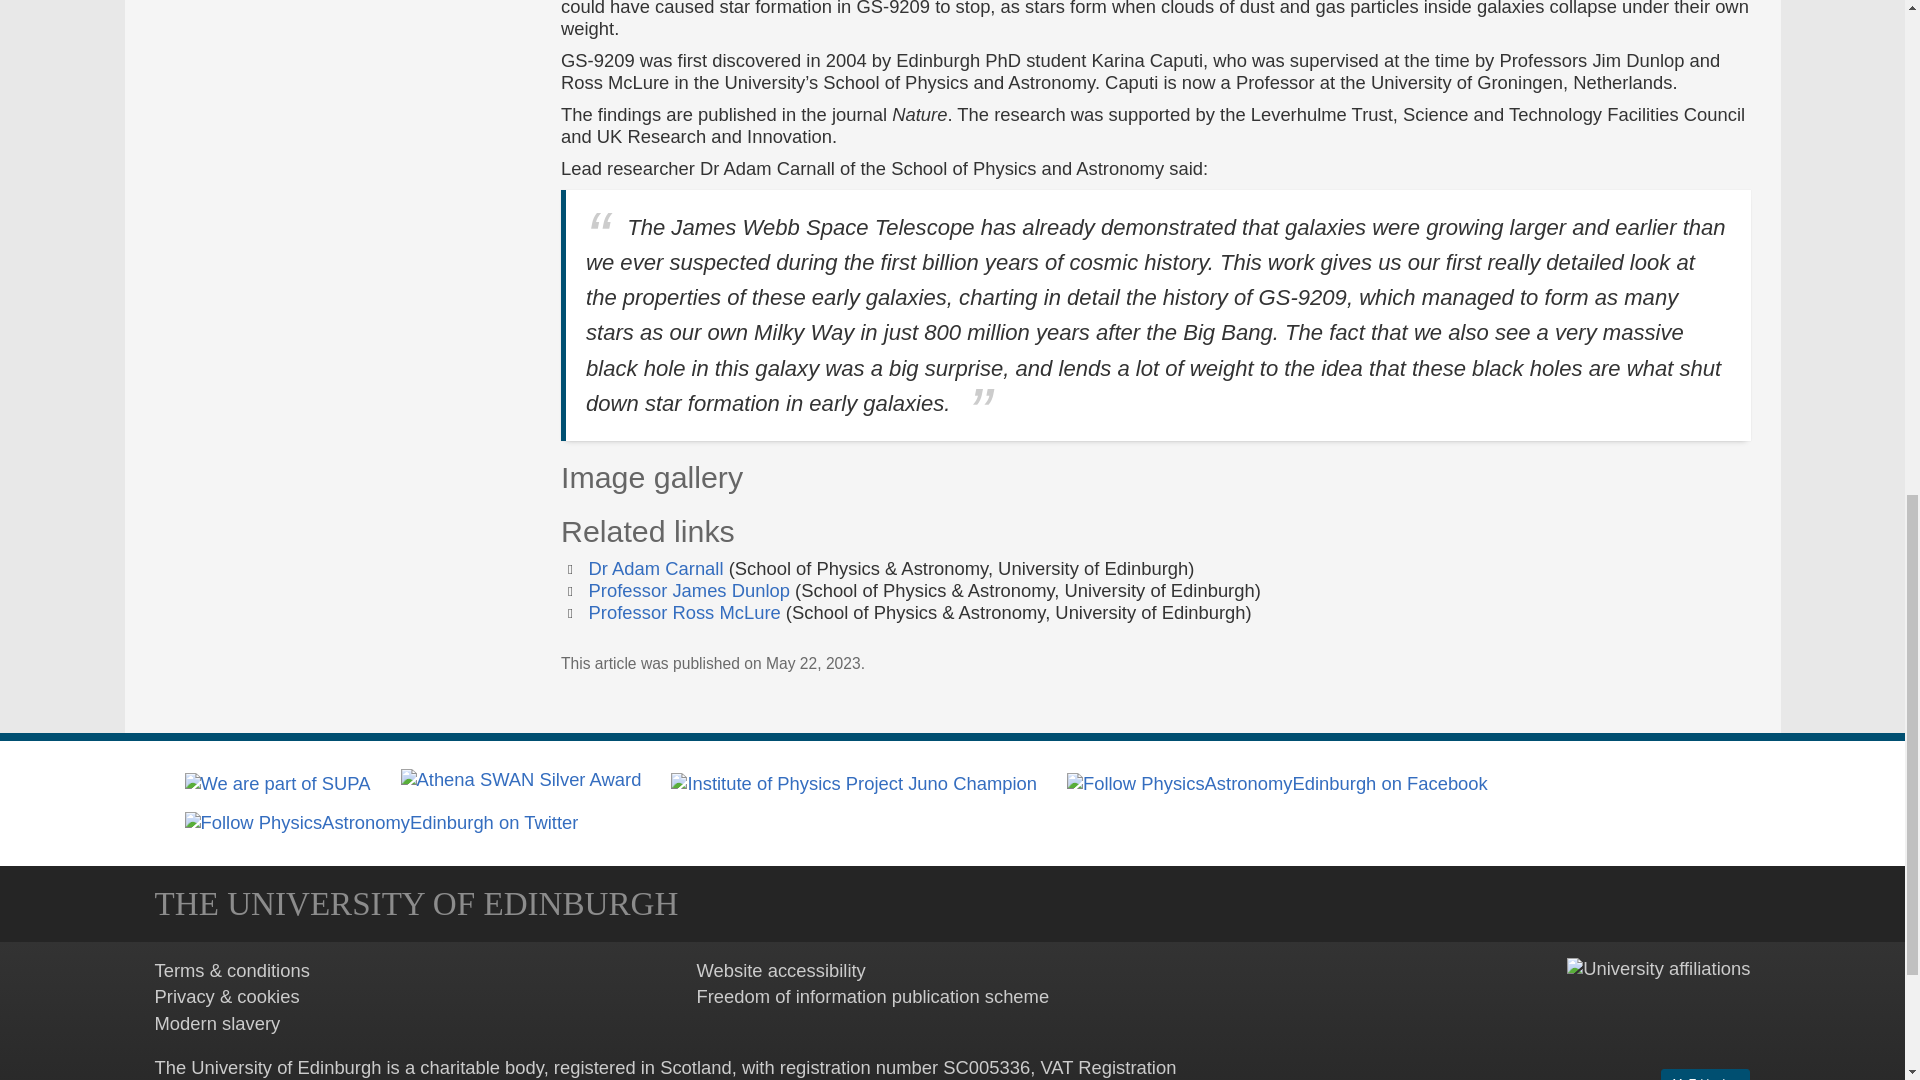  What do you see at coordinates (656, 568) in the screenshot?
I see `Dr Adam Carnall` at bounding box center [656, 568].